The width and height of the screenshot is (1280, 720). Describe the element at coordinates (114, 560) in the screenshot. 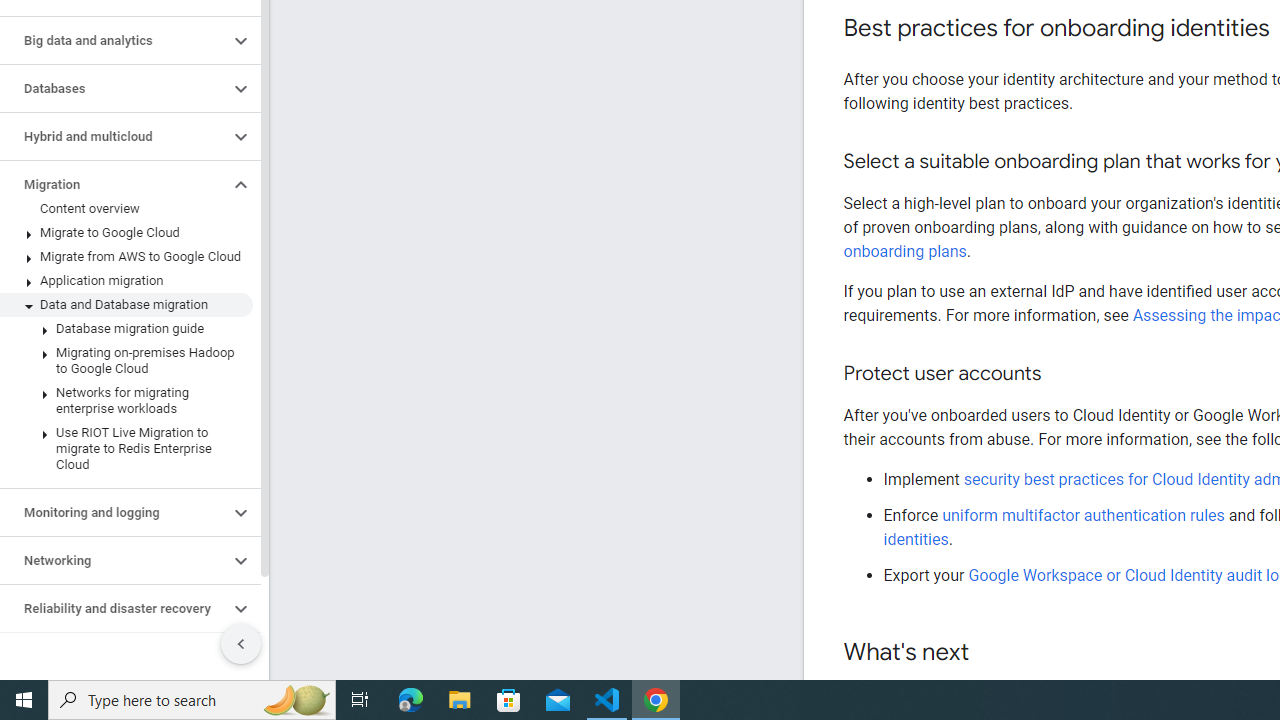

I see `Networking` at that location.